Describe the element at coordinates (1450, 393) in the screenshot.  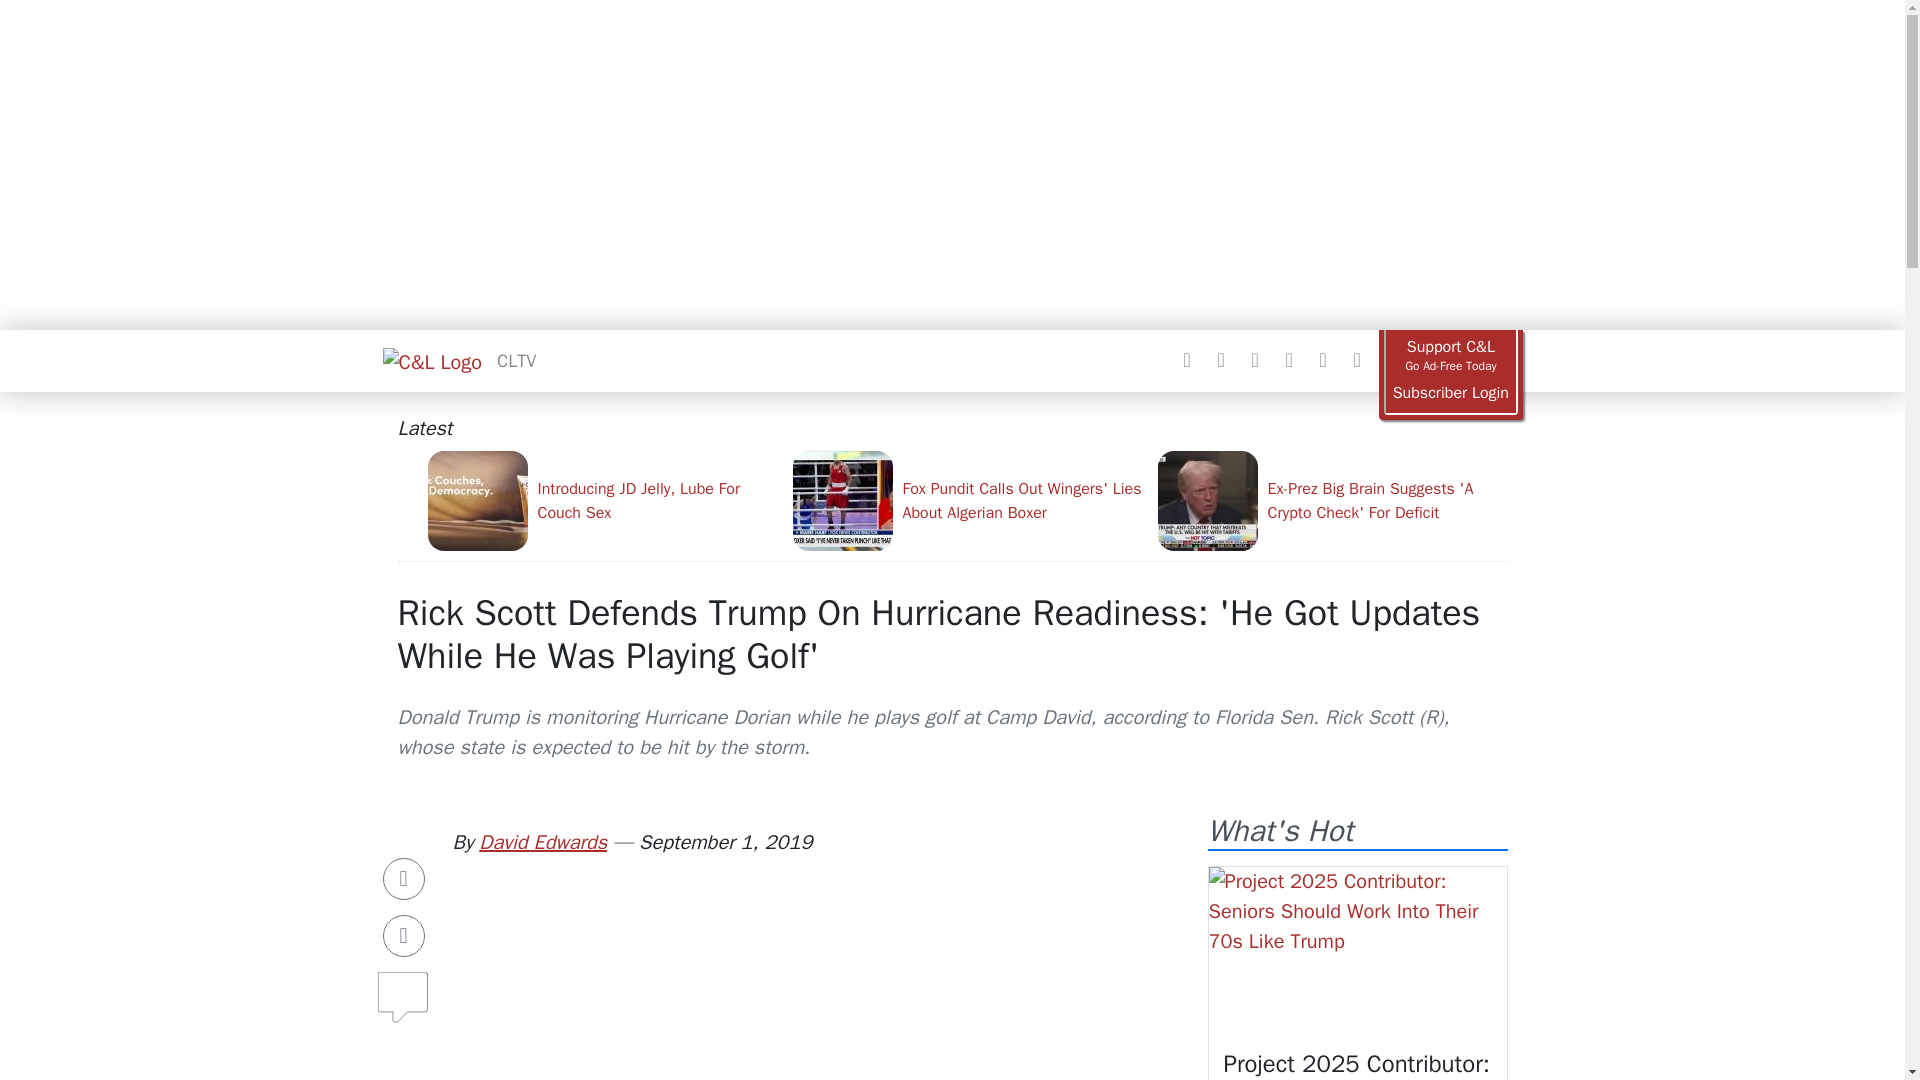
I see `Subscriber Login` at that location.